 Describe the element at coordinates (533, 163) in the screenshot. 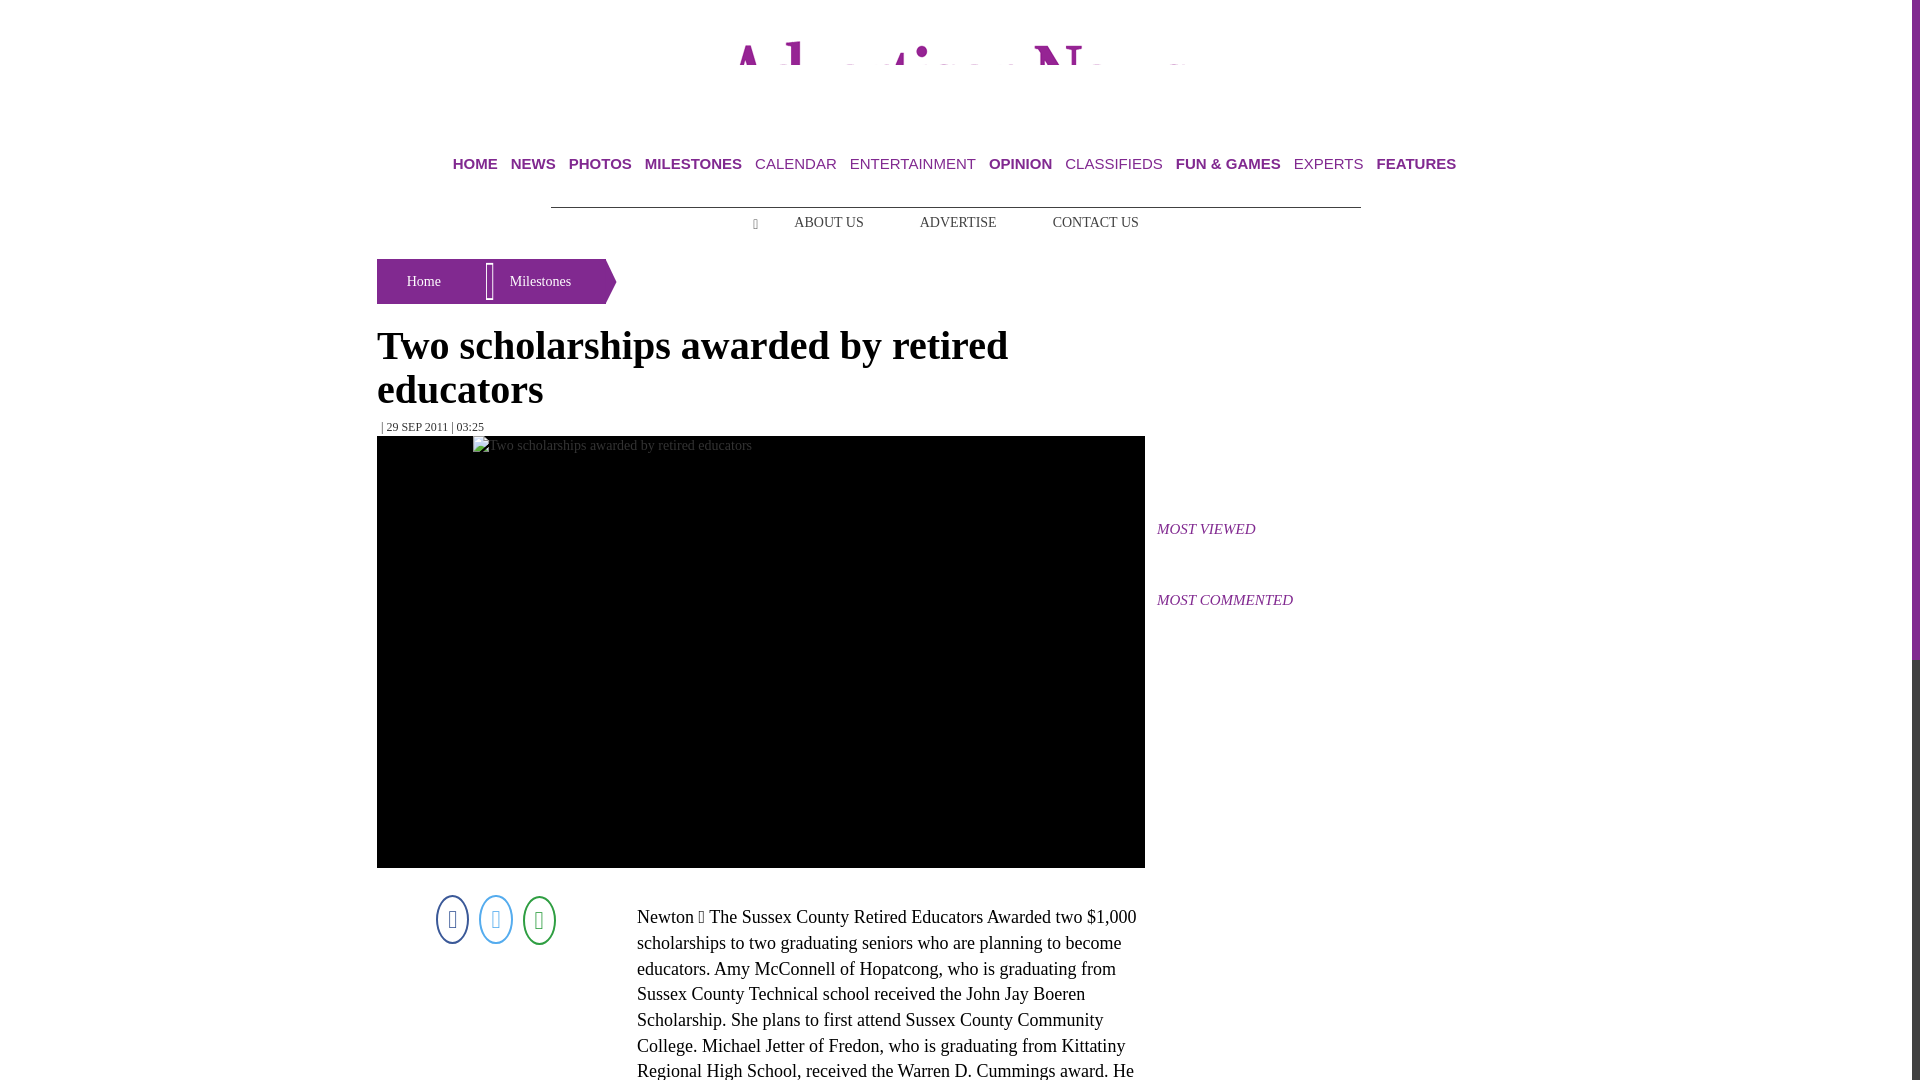

I see `News` at that location.